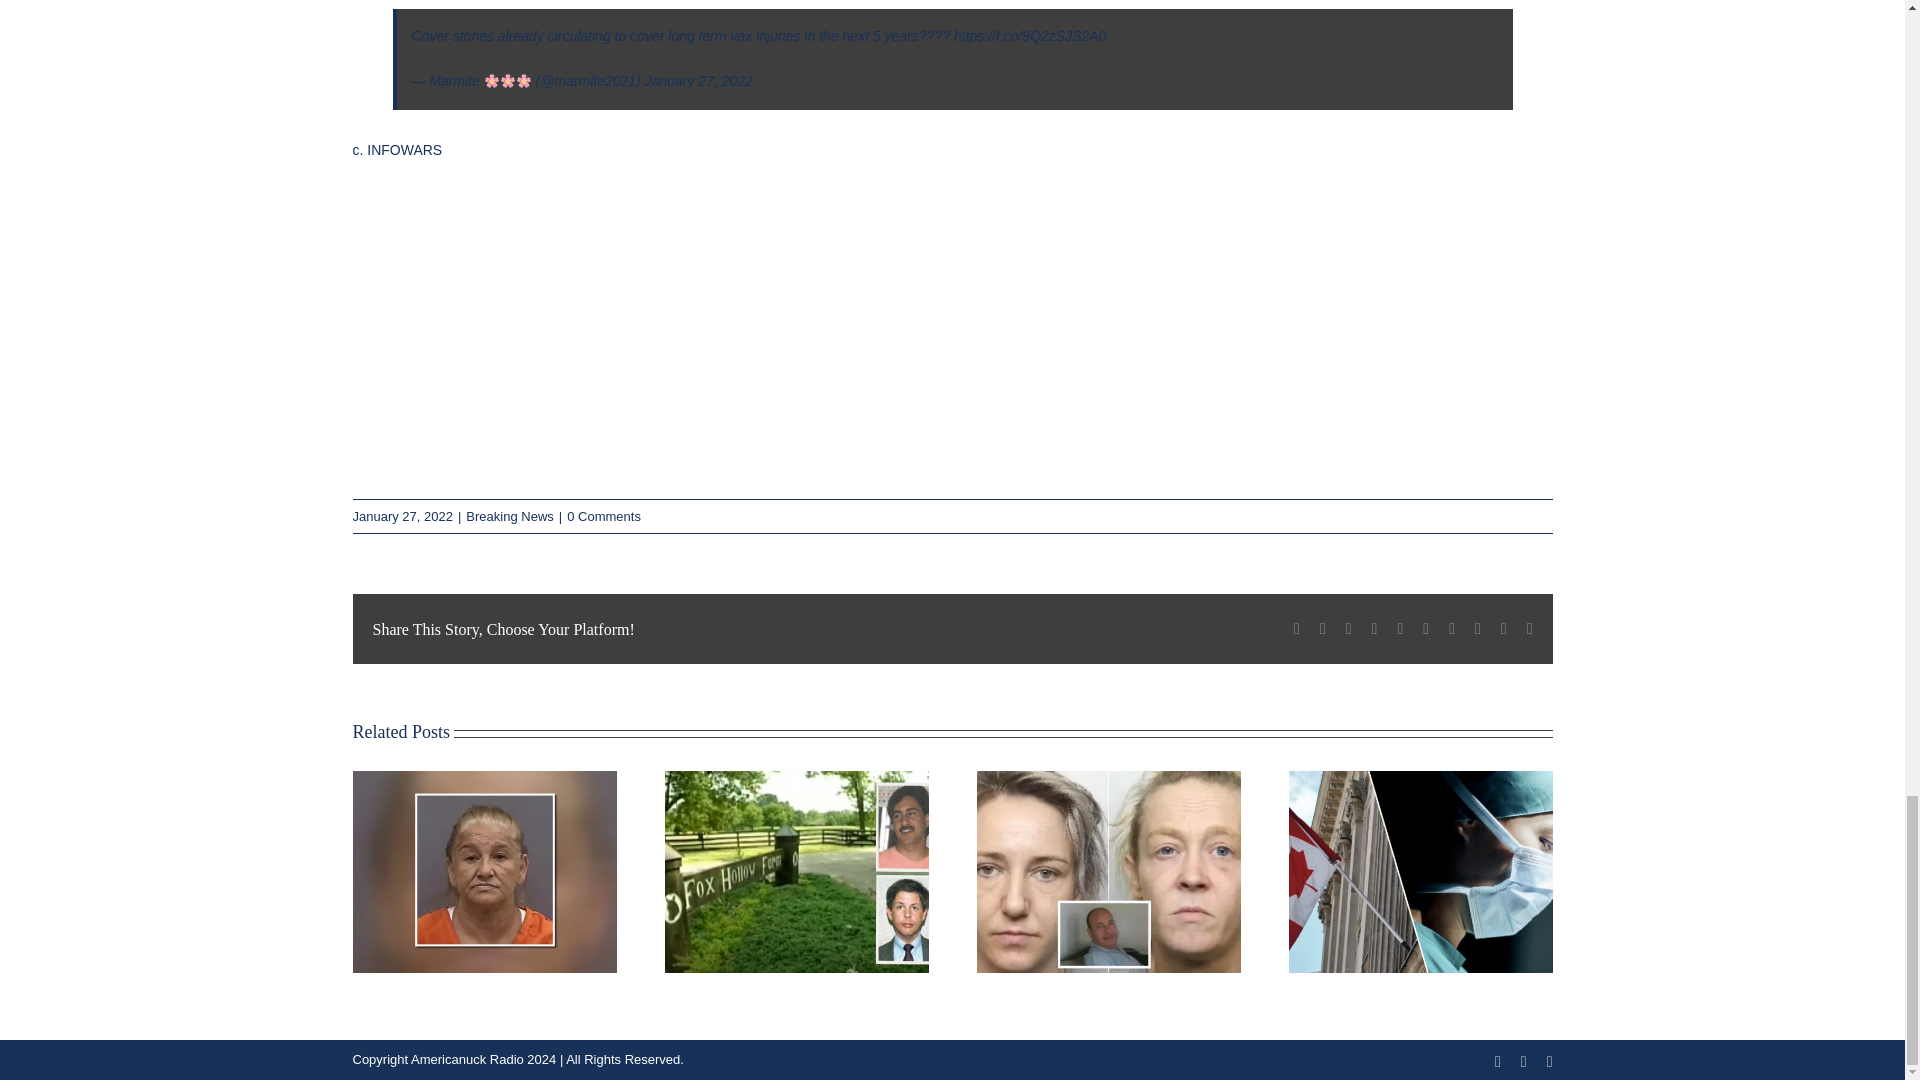  Describe the element at coordinates (396, 149) in the screenshot. I see `c. INFOWARS` at that location.